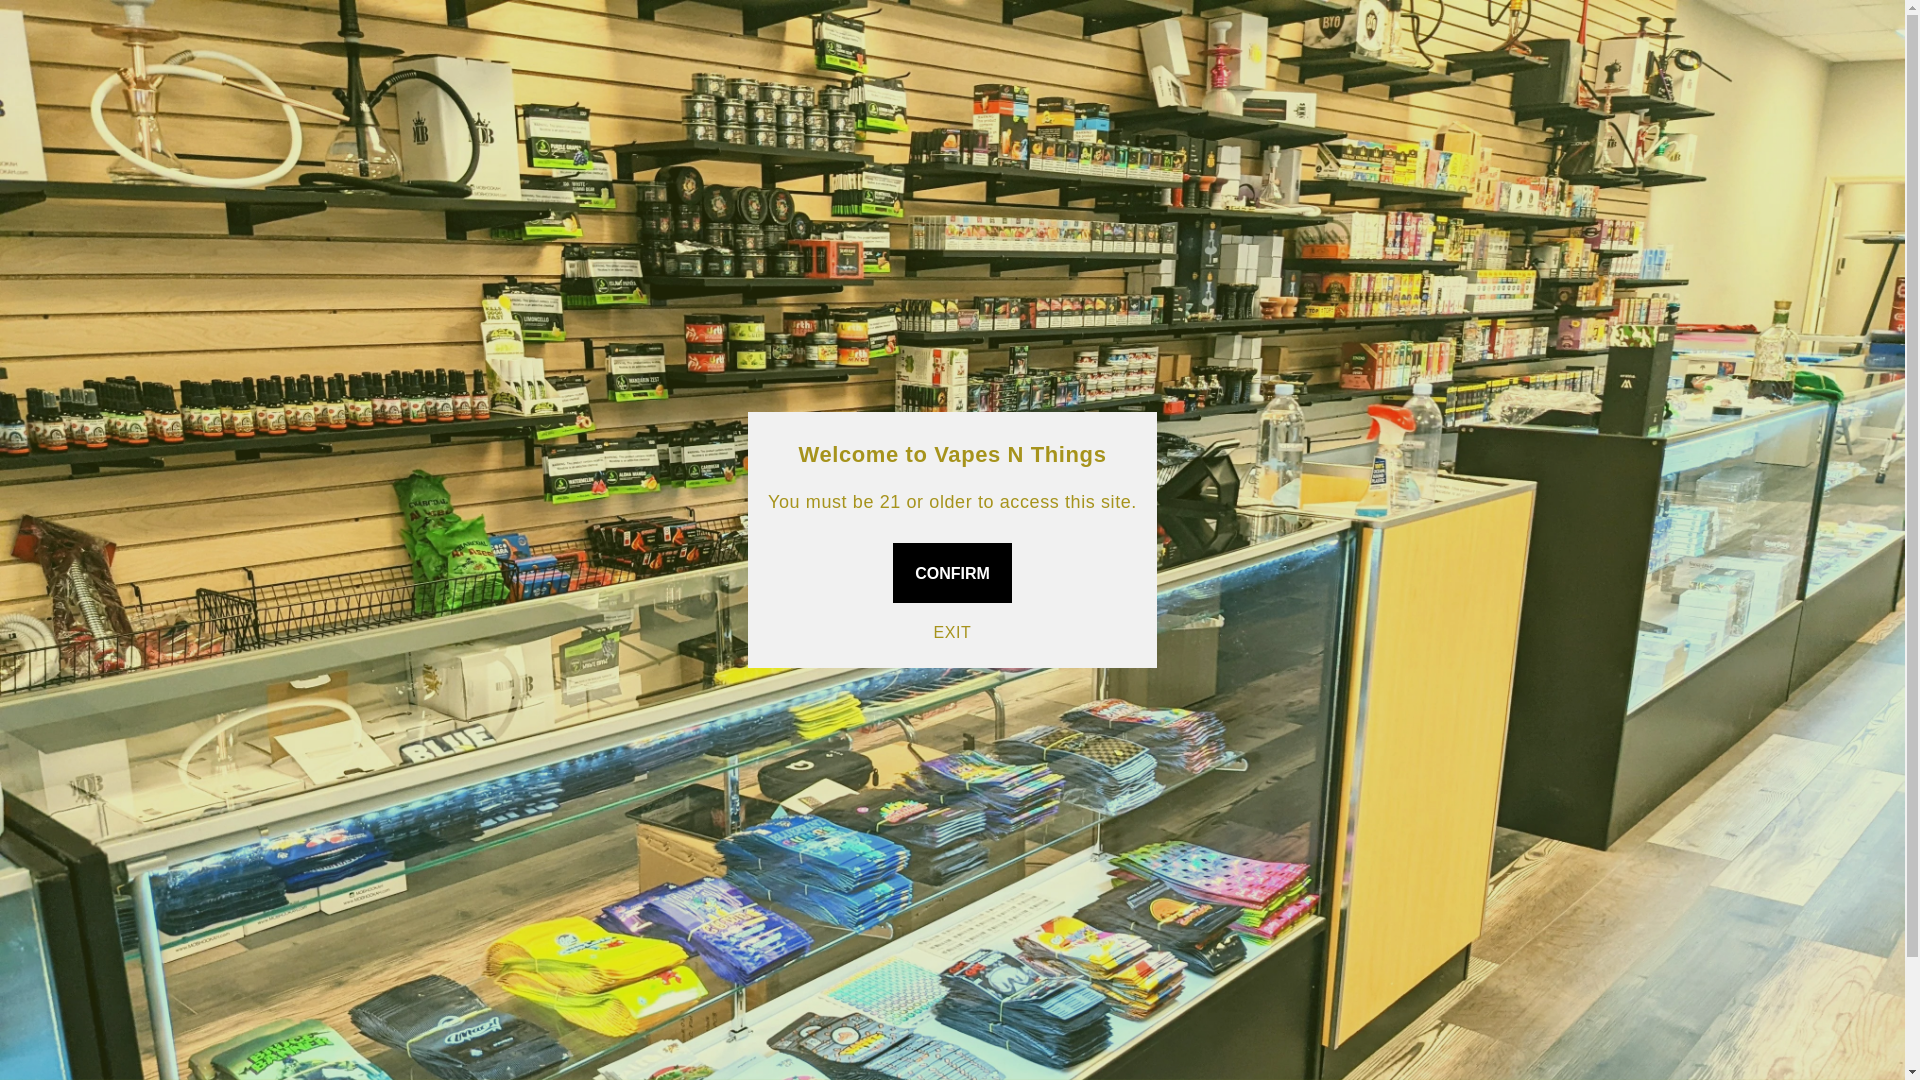  What do you see at coordinates (60, 23) in the screenshot?
I see `Skip to content` at bounding box center [60, 23].